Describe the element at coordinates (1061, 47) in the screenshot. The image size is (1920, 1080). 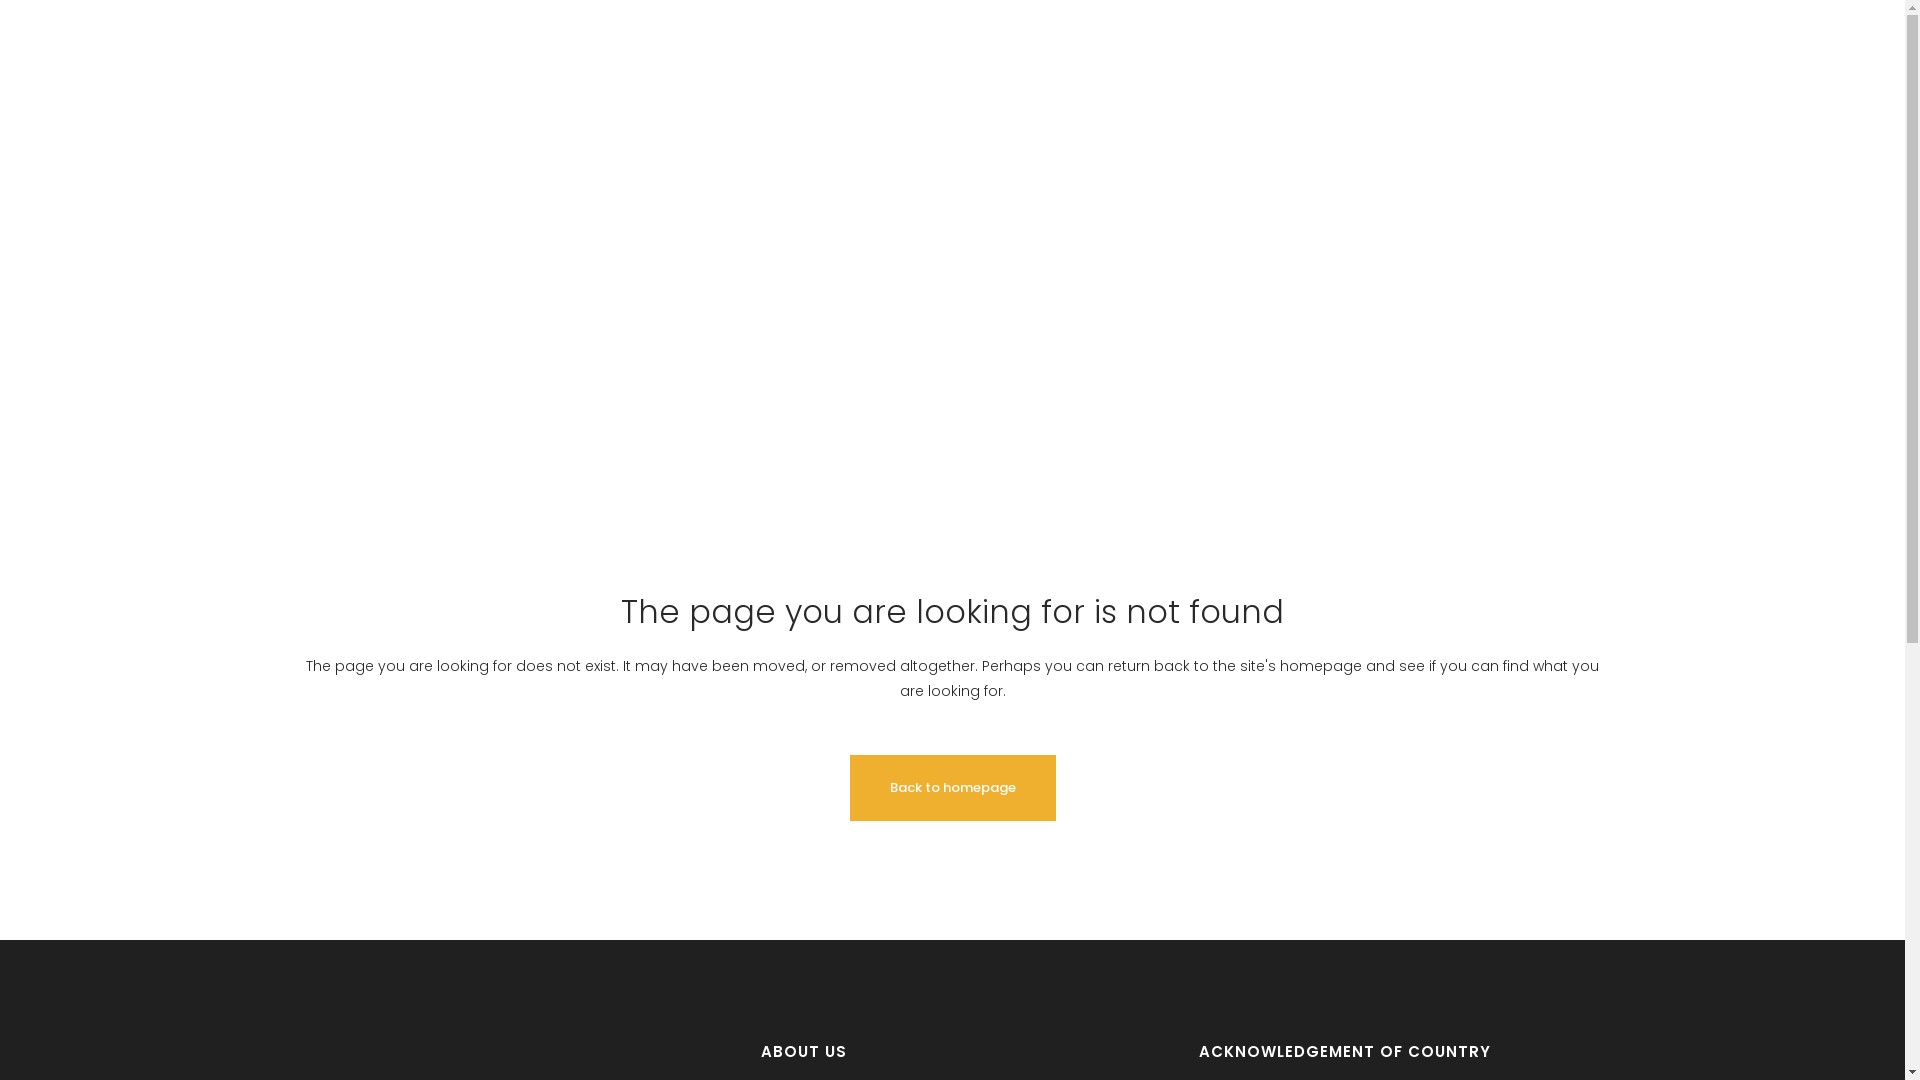
I see `ABOUT` at that location.